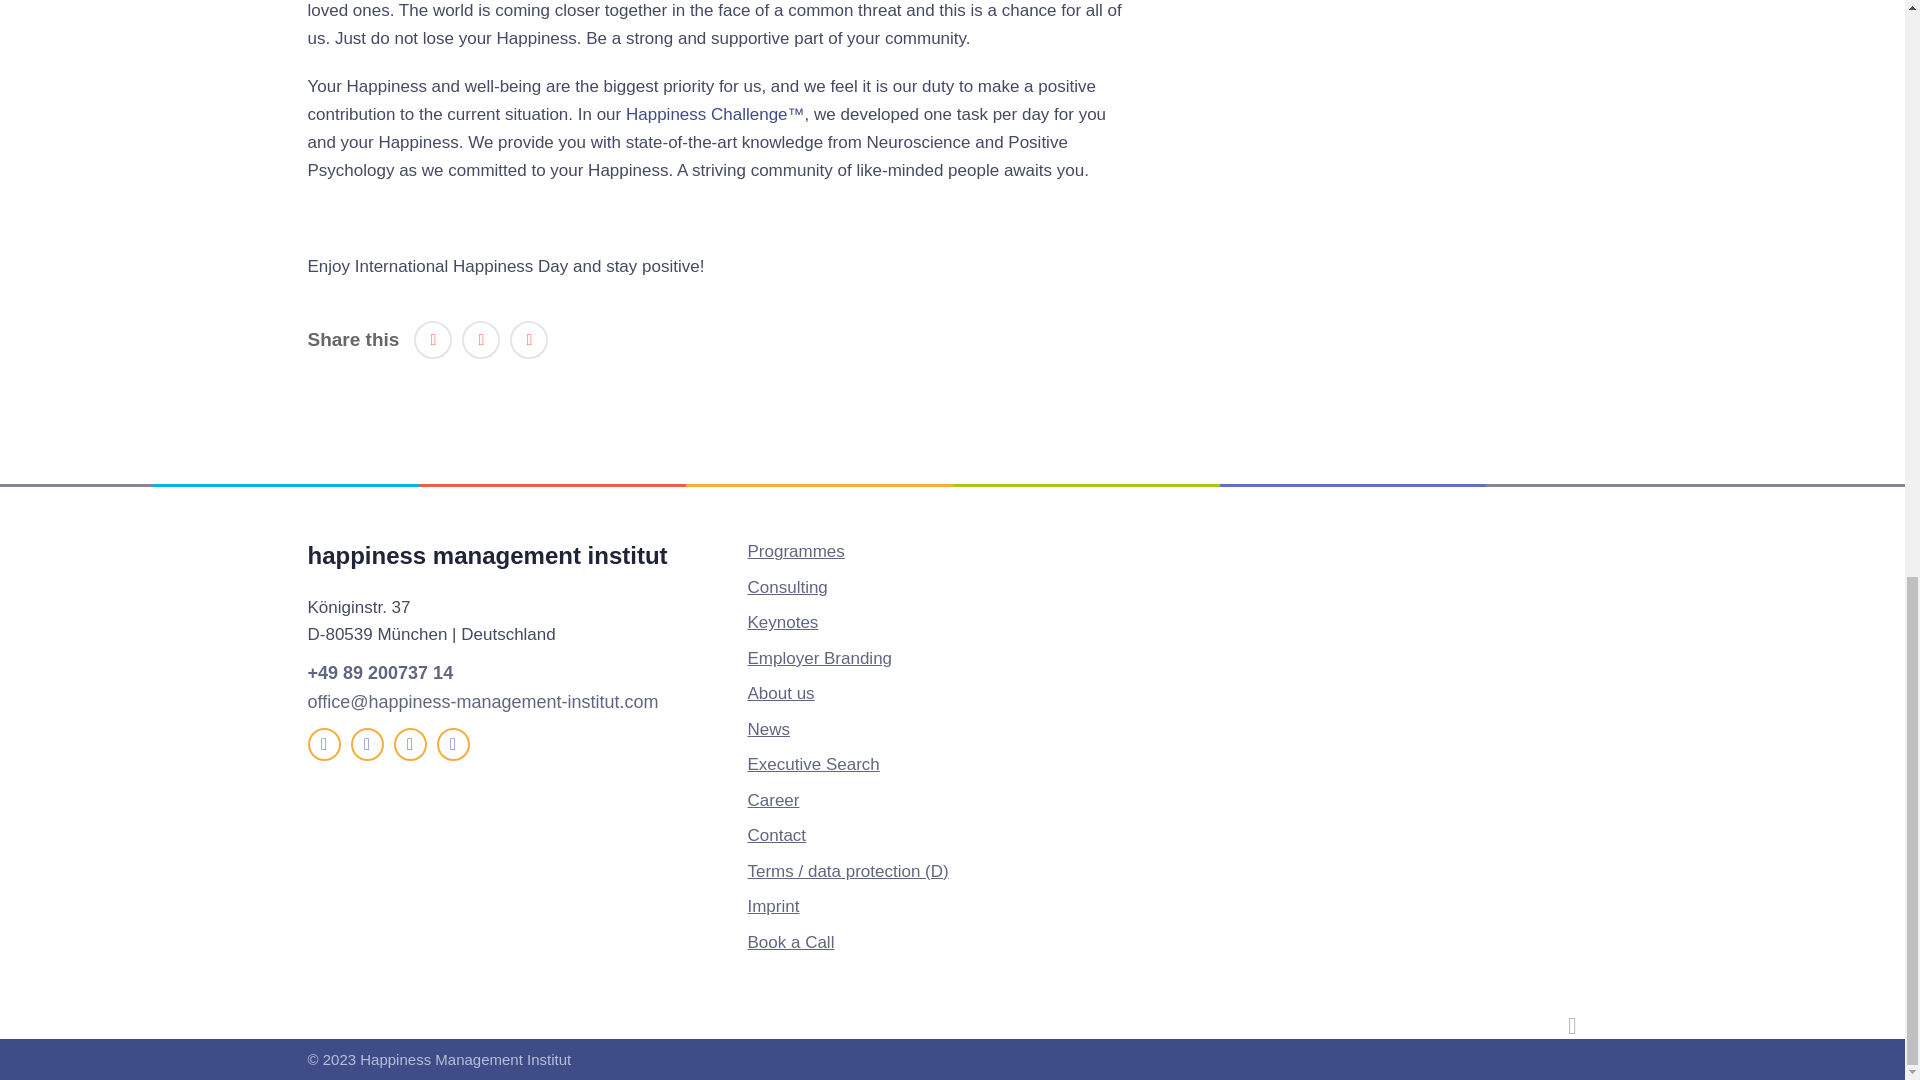  Describe the element at coordinates (776, 835) in the screenshot. I see `Contact` at that location.